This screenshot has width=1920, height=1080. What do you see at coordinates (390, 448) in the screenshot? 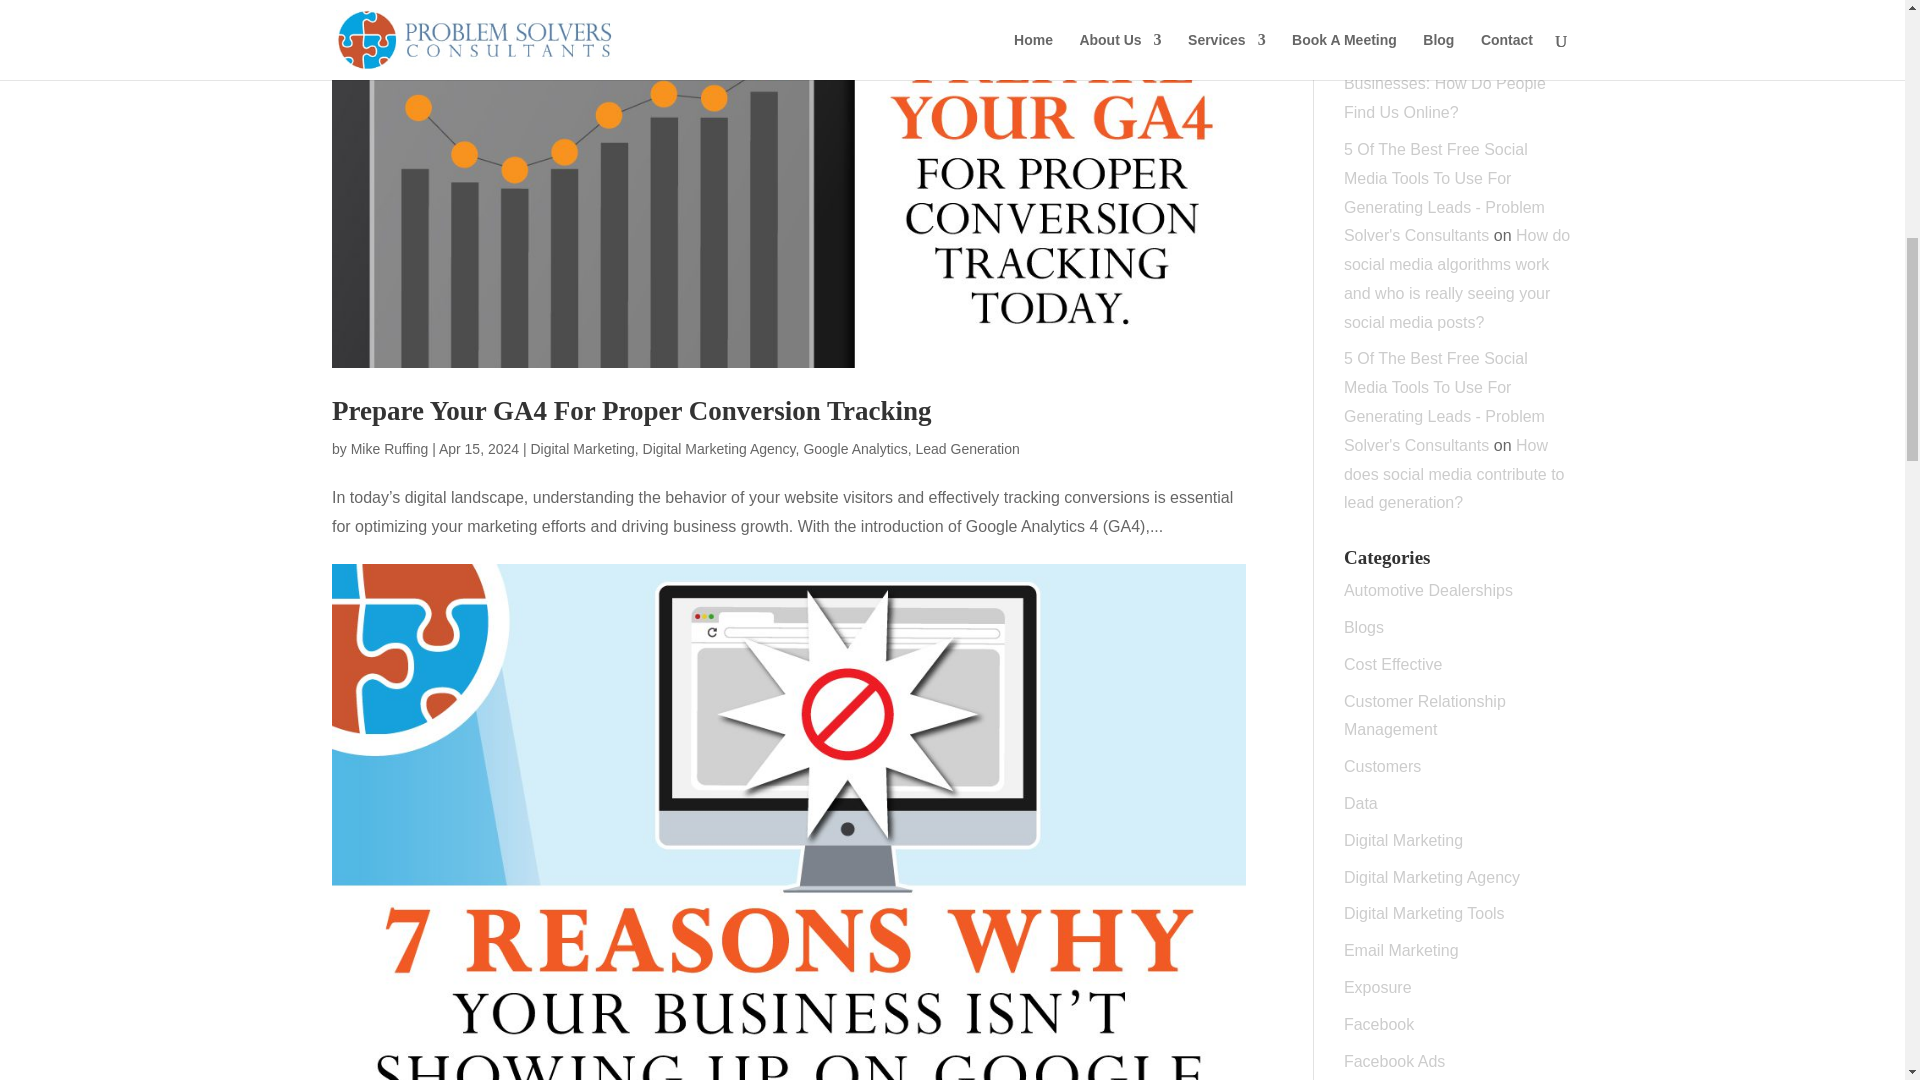
I see `Mike Ruffing` at bounding box center [390, 448].